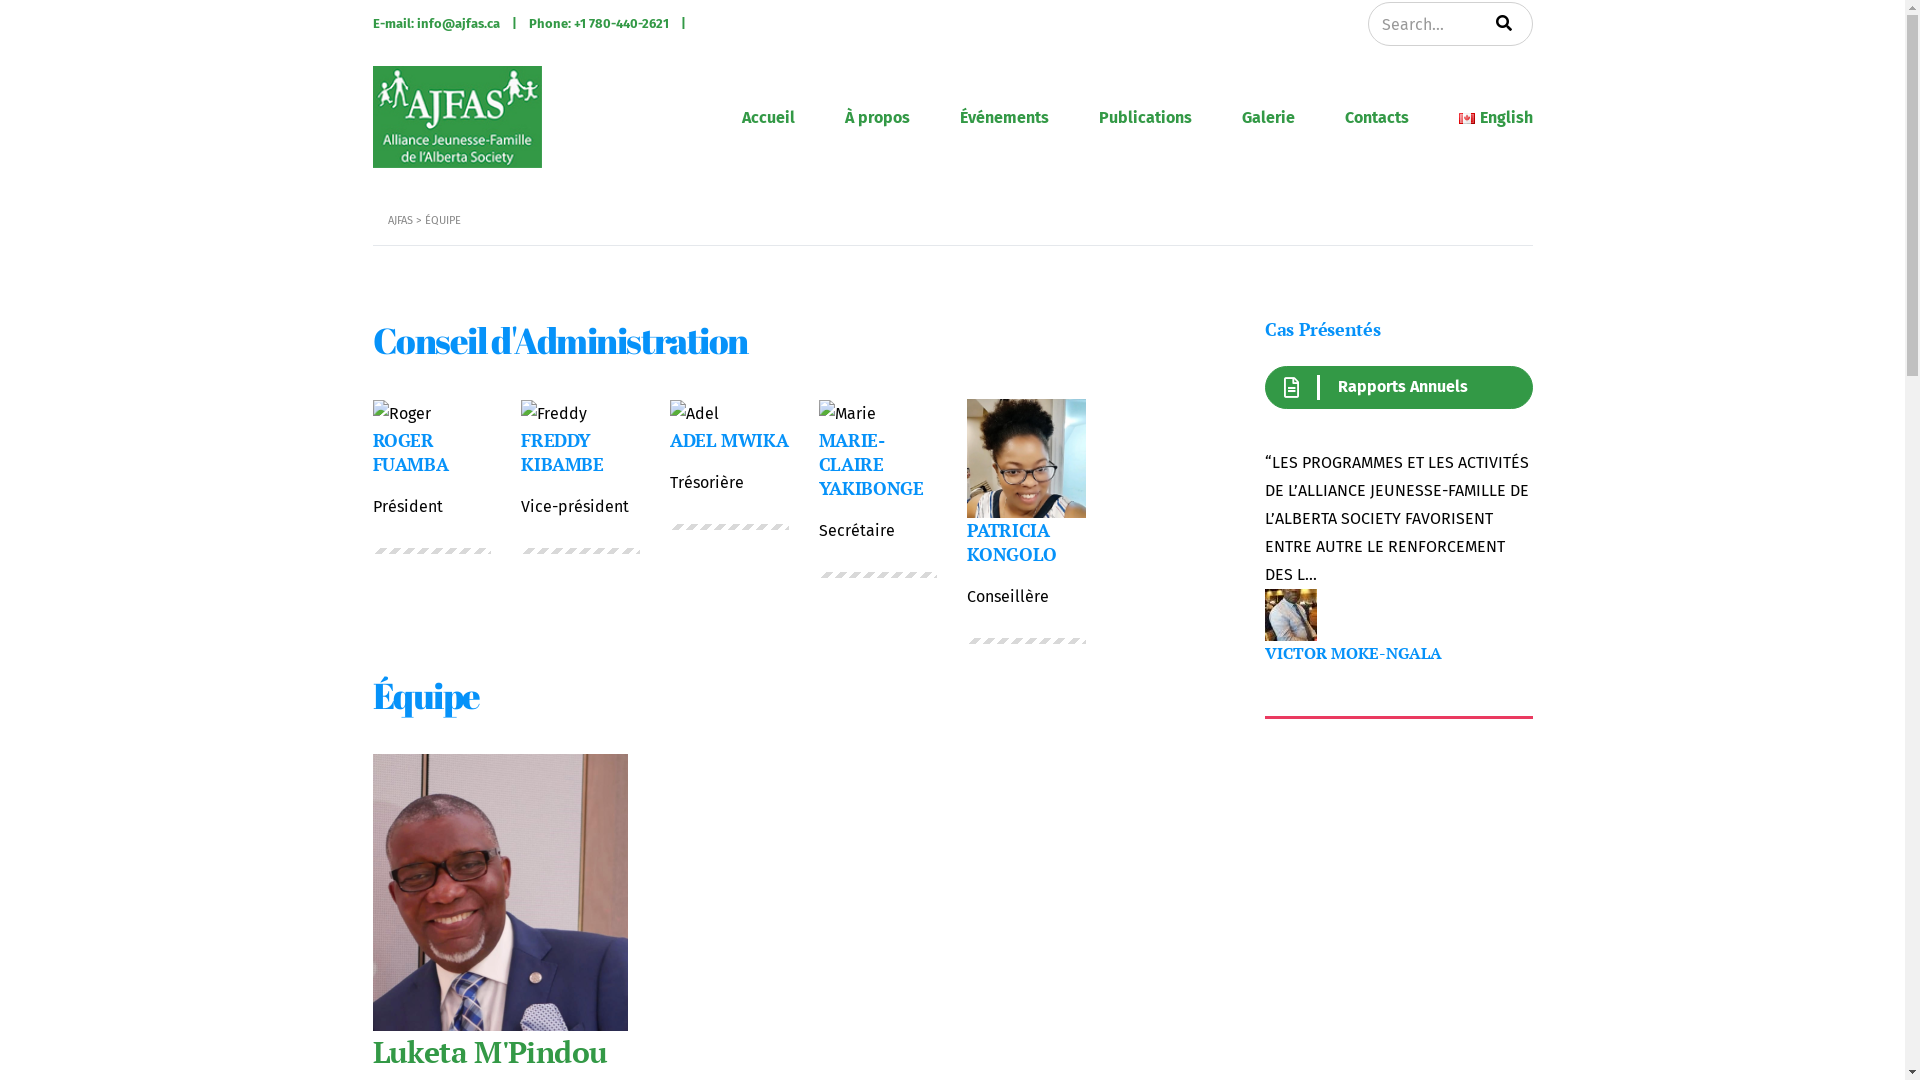 This screenshot has height=1080, width=1920. I want to click on Roger, so click(401, 414).